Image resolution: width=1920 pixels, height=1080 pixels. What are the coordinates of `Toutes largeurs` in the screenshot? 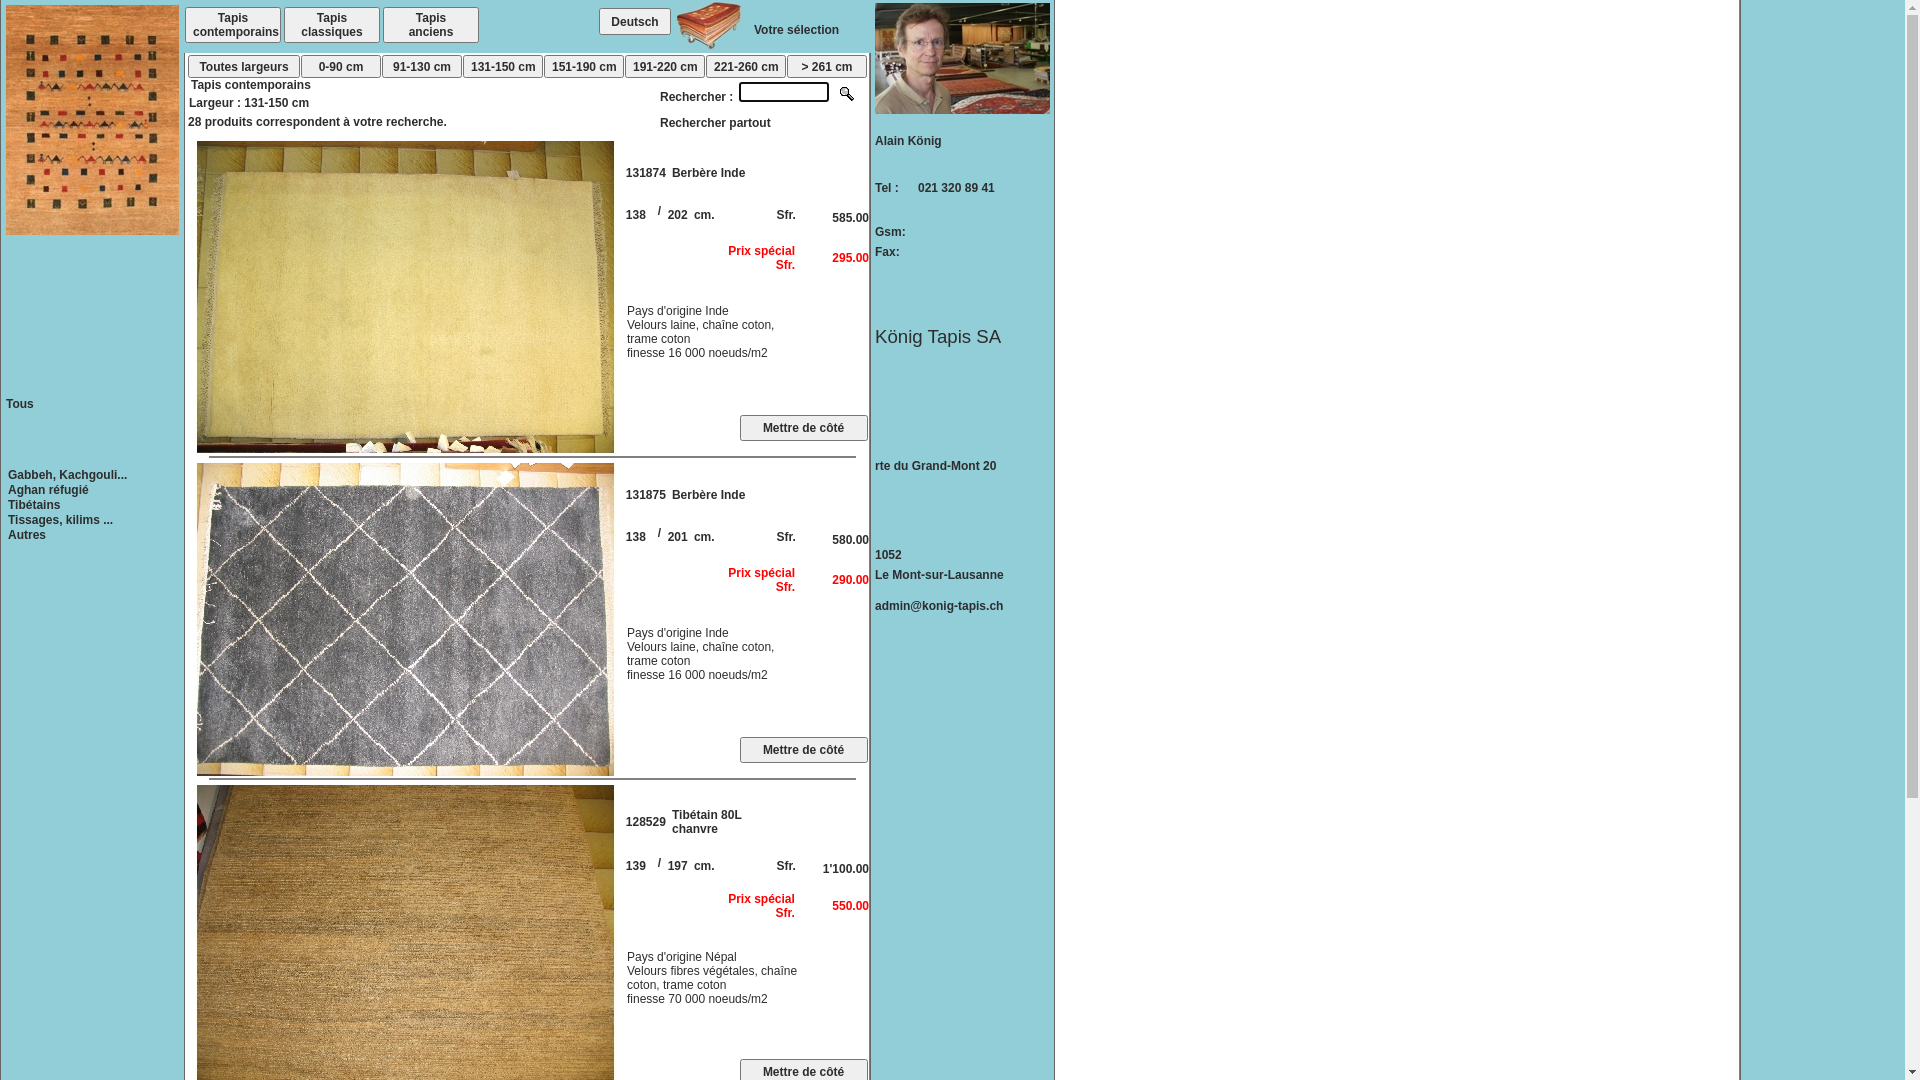 It's located at (244, 66).